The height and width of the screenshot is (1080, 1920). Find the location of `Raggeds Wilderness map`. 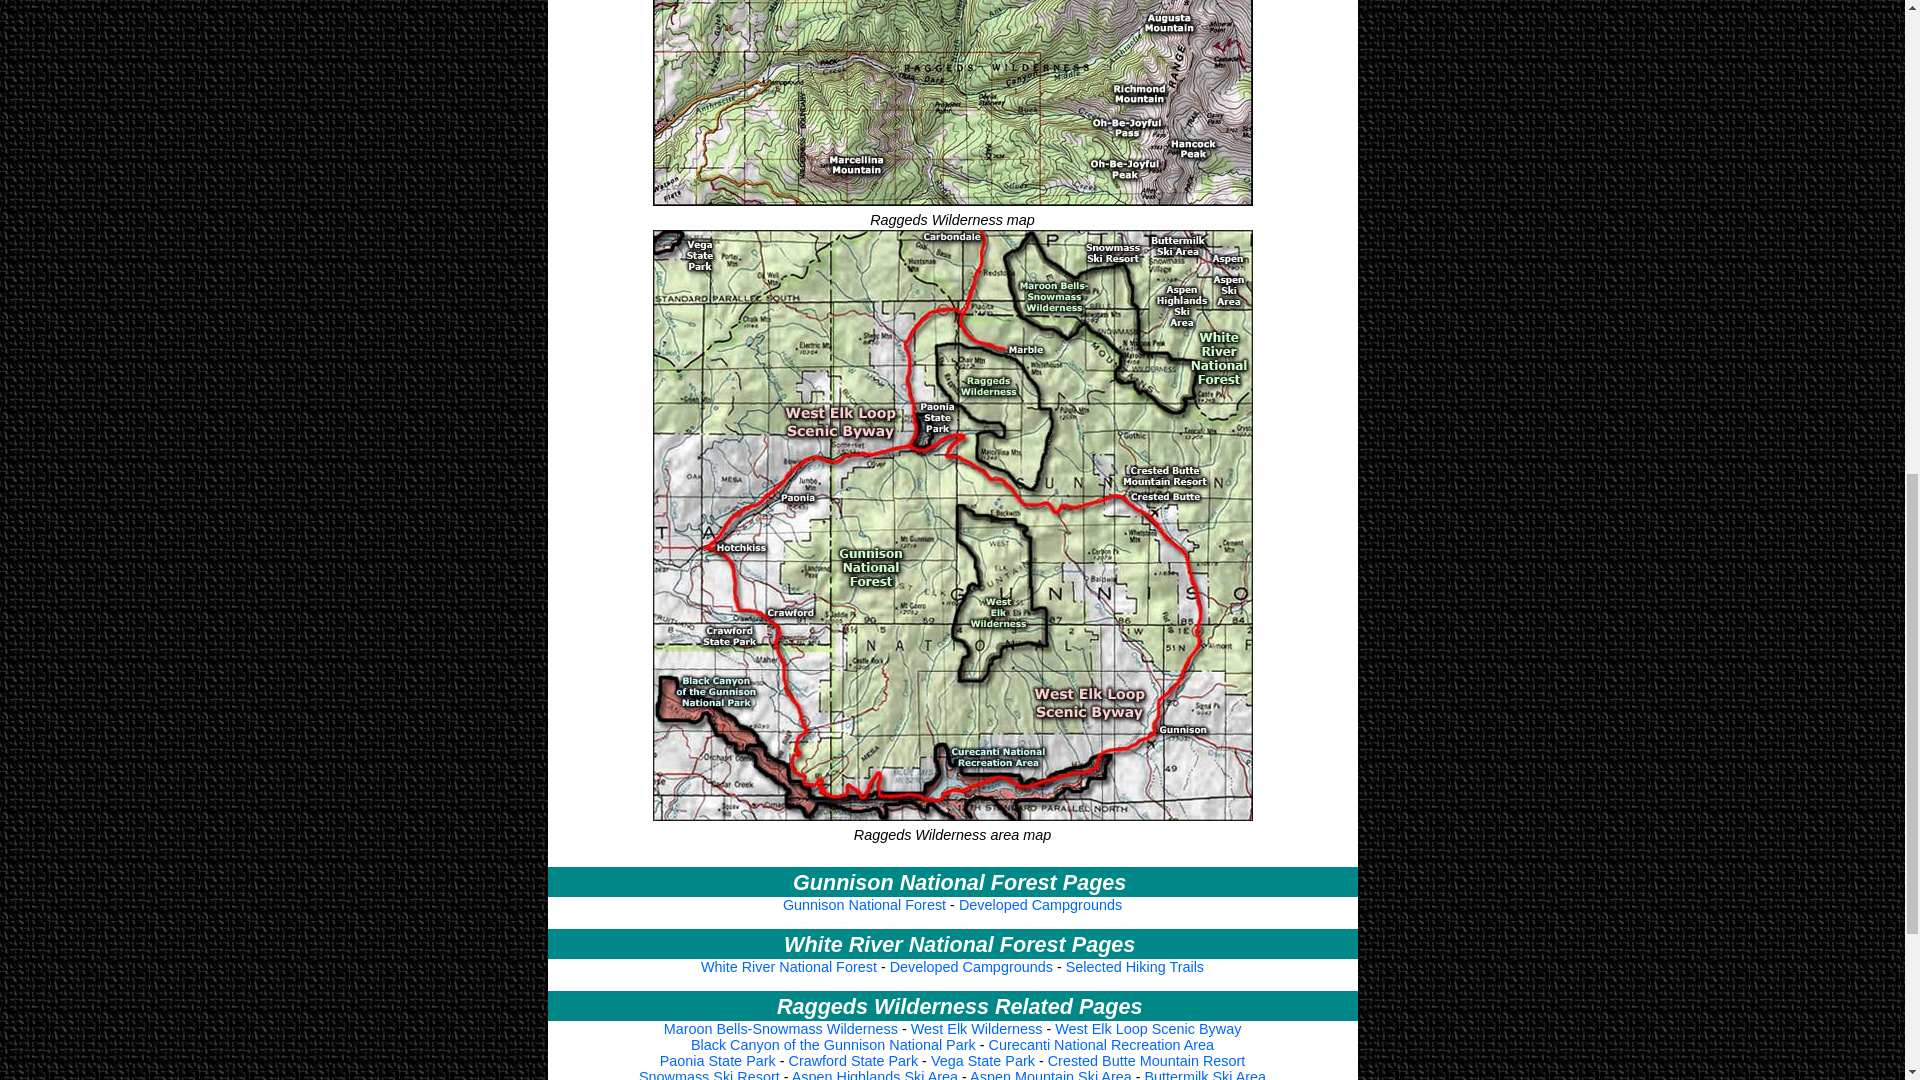

Raggeds Wilderness map is located at coordinates (952, 104).